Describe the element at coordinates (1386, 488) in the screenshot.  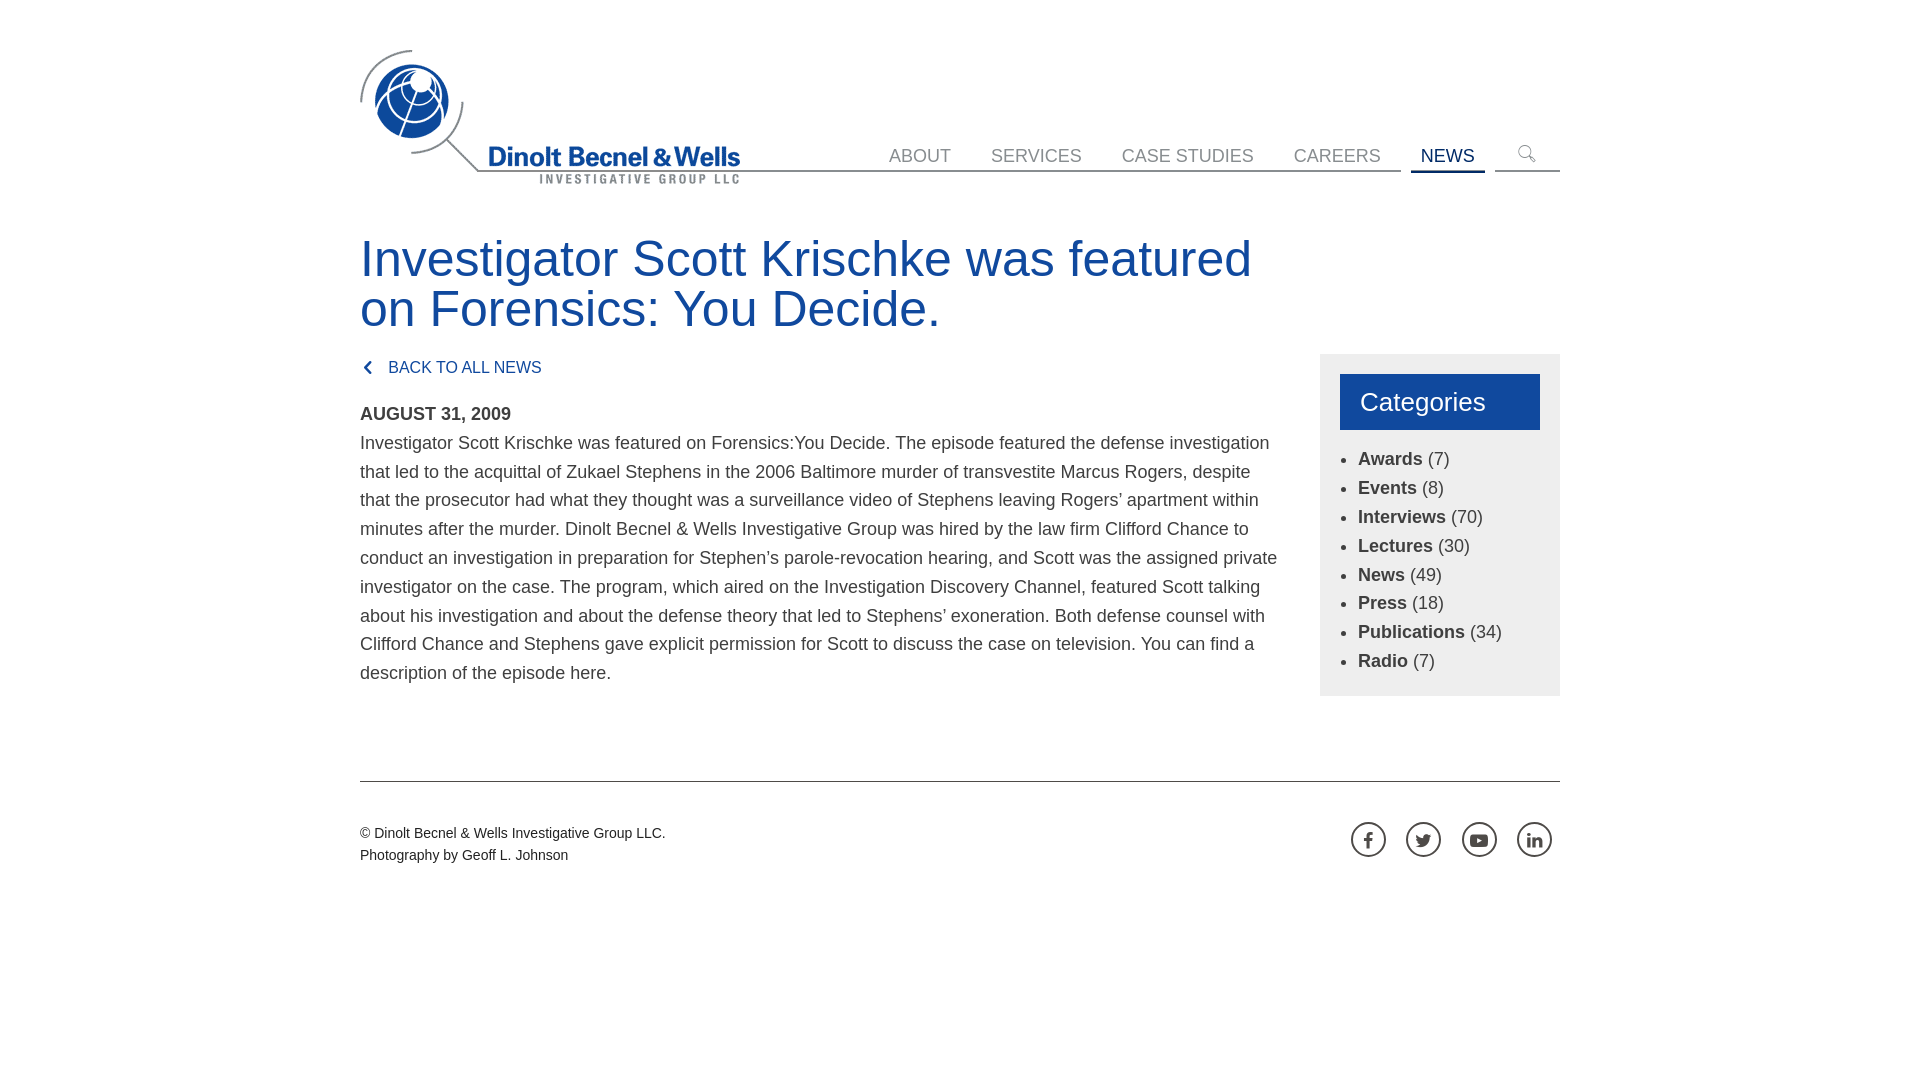
I see `Events` at that location.